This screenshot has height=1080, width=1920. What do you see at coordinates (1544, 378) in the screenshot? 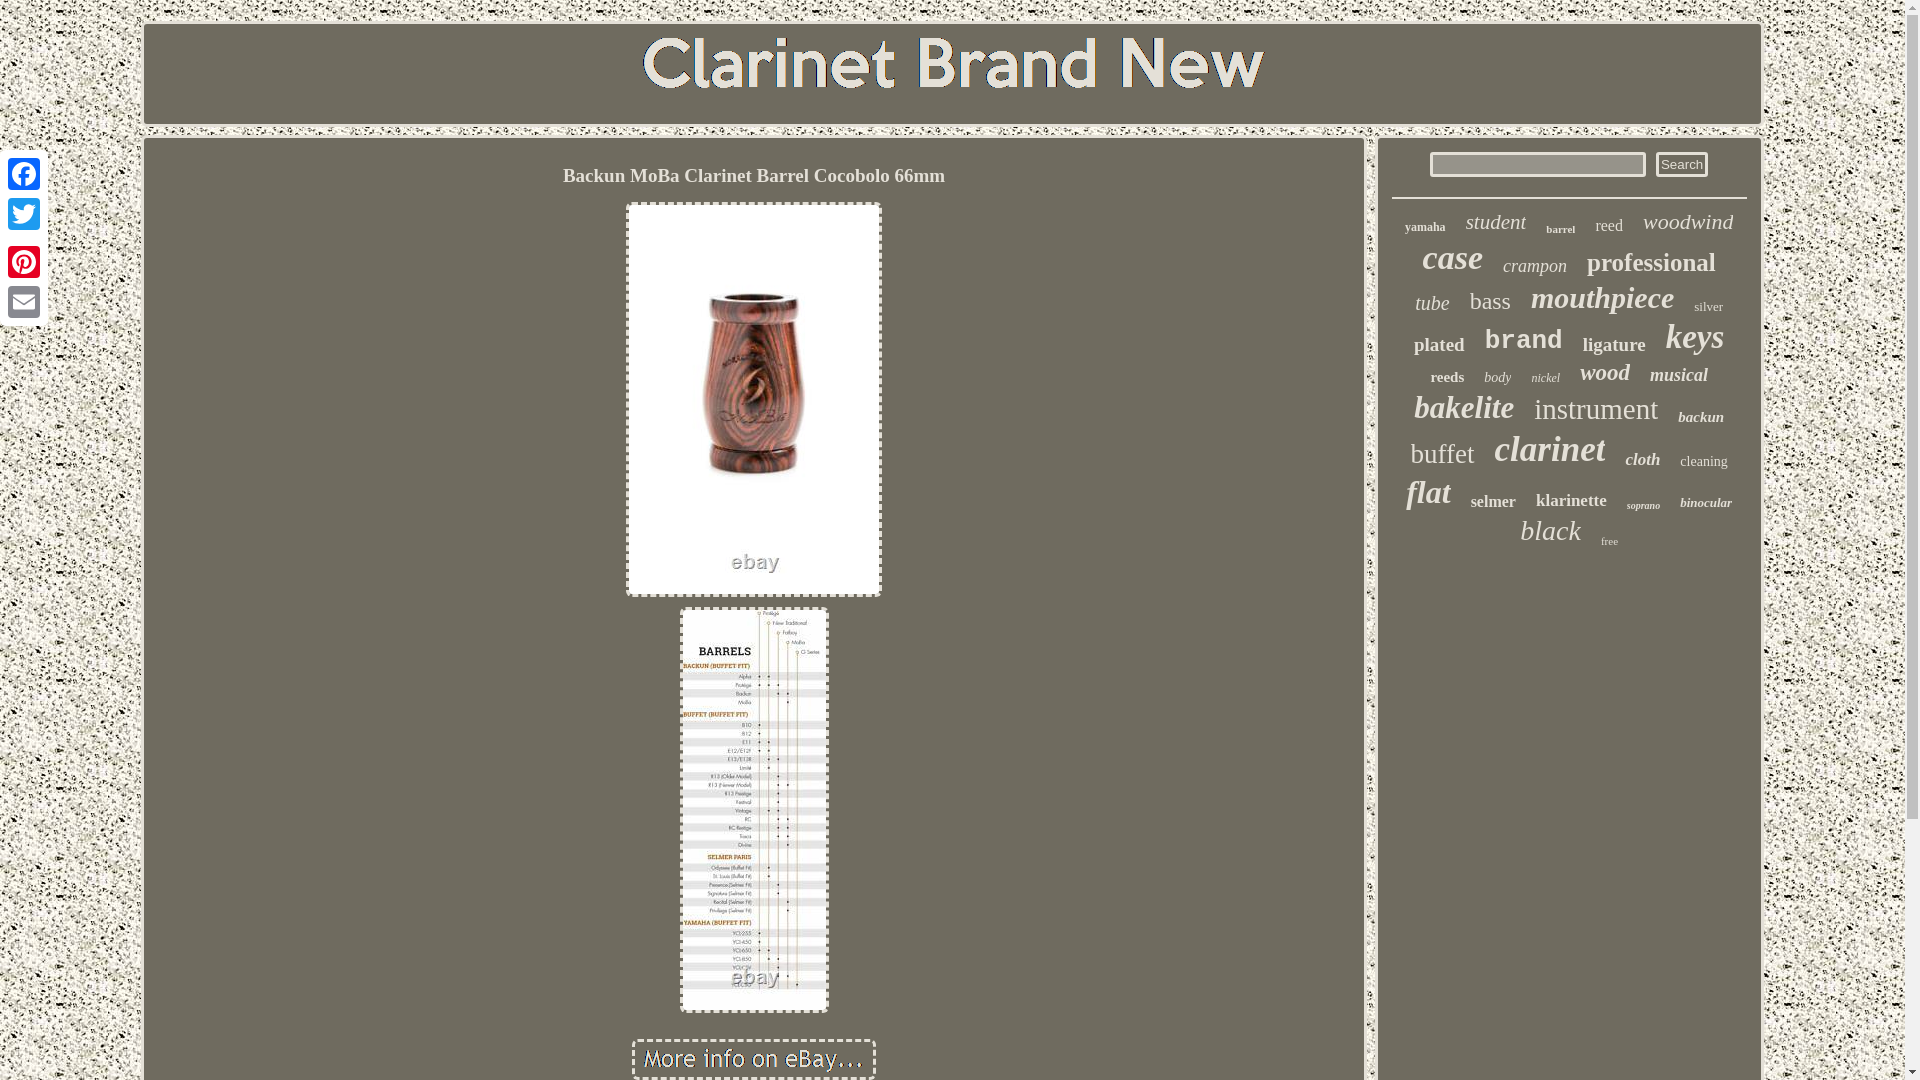
I see `nickel` at bounding box center [1544, 378].